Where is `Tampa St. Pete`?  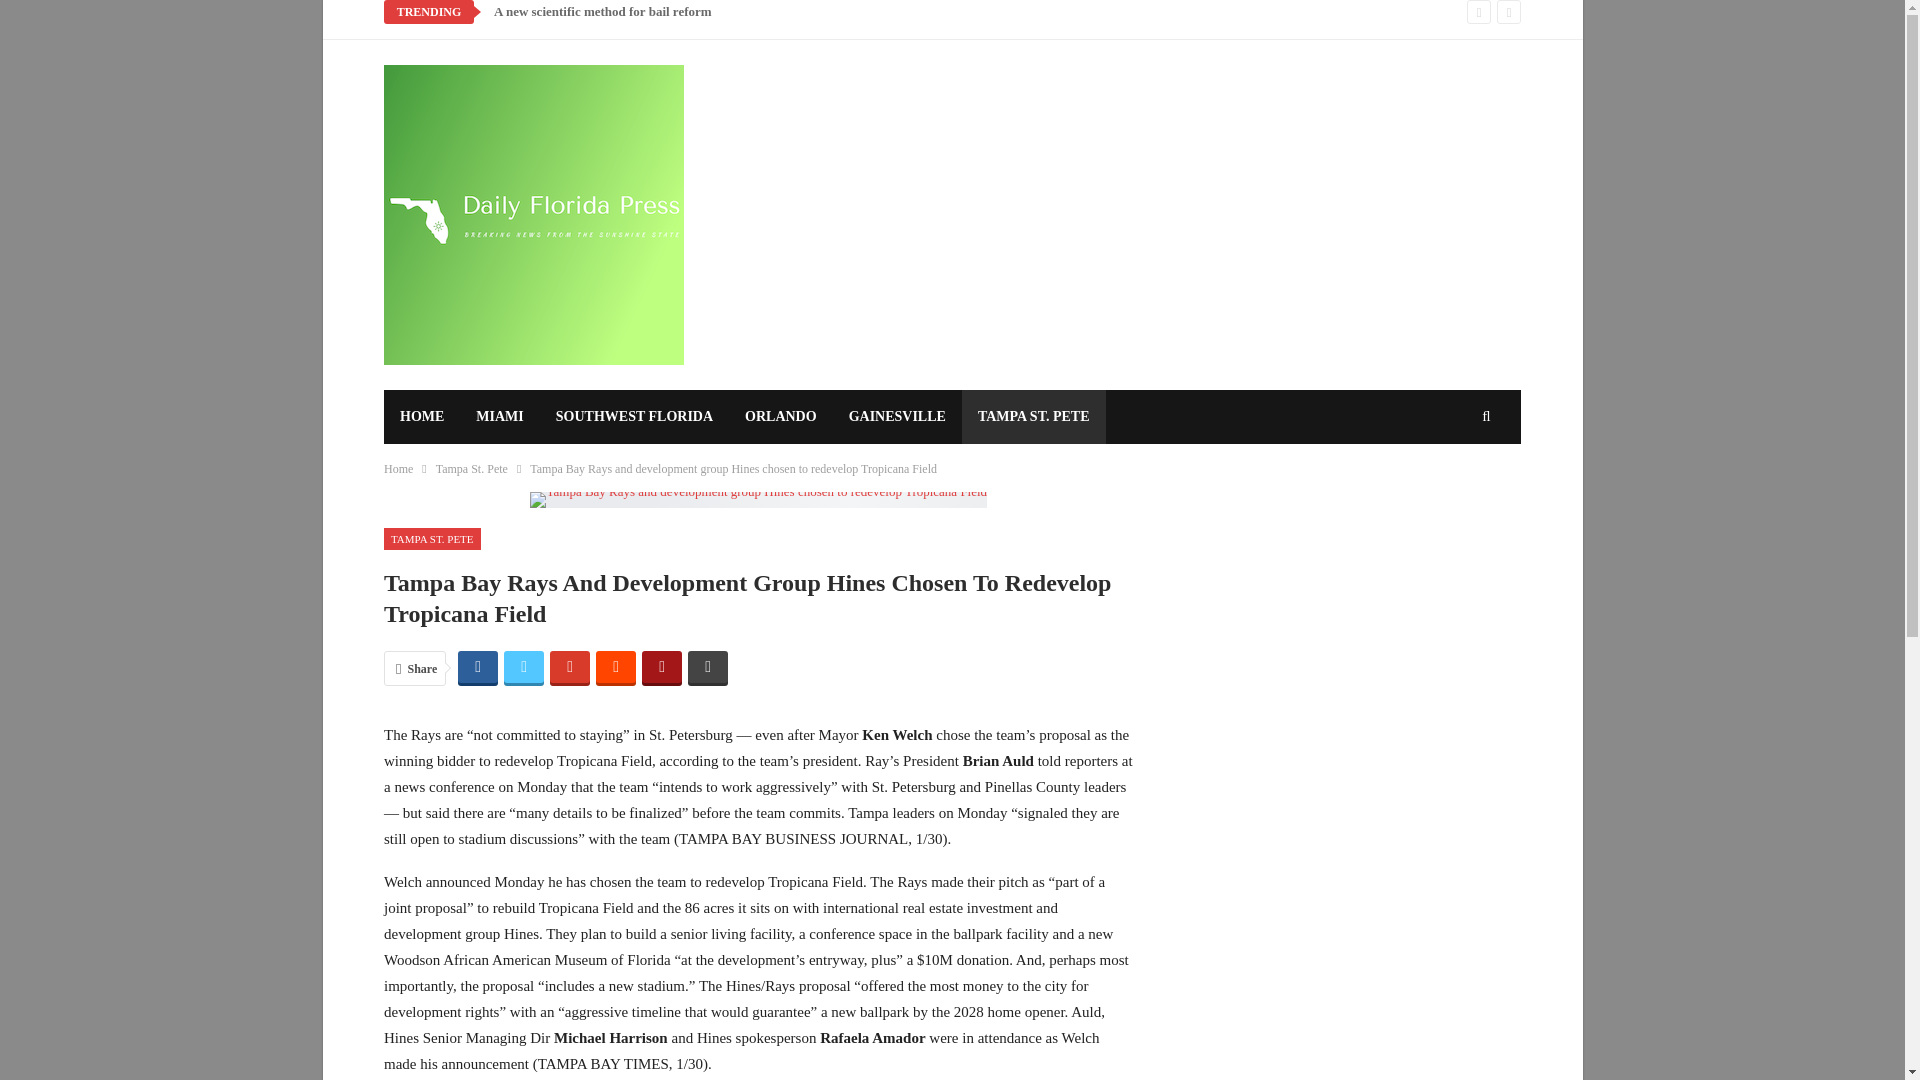
Tampa St. Pete is located at coordinates (472, 468).